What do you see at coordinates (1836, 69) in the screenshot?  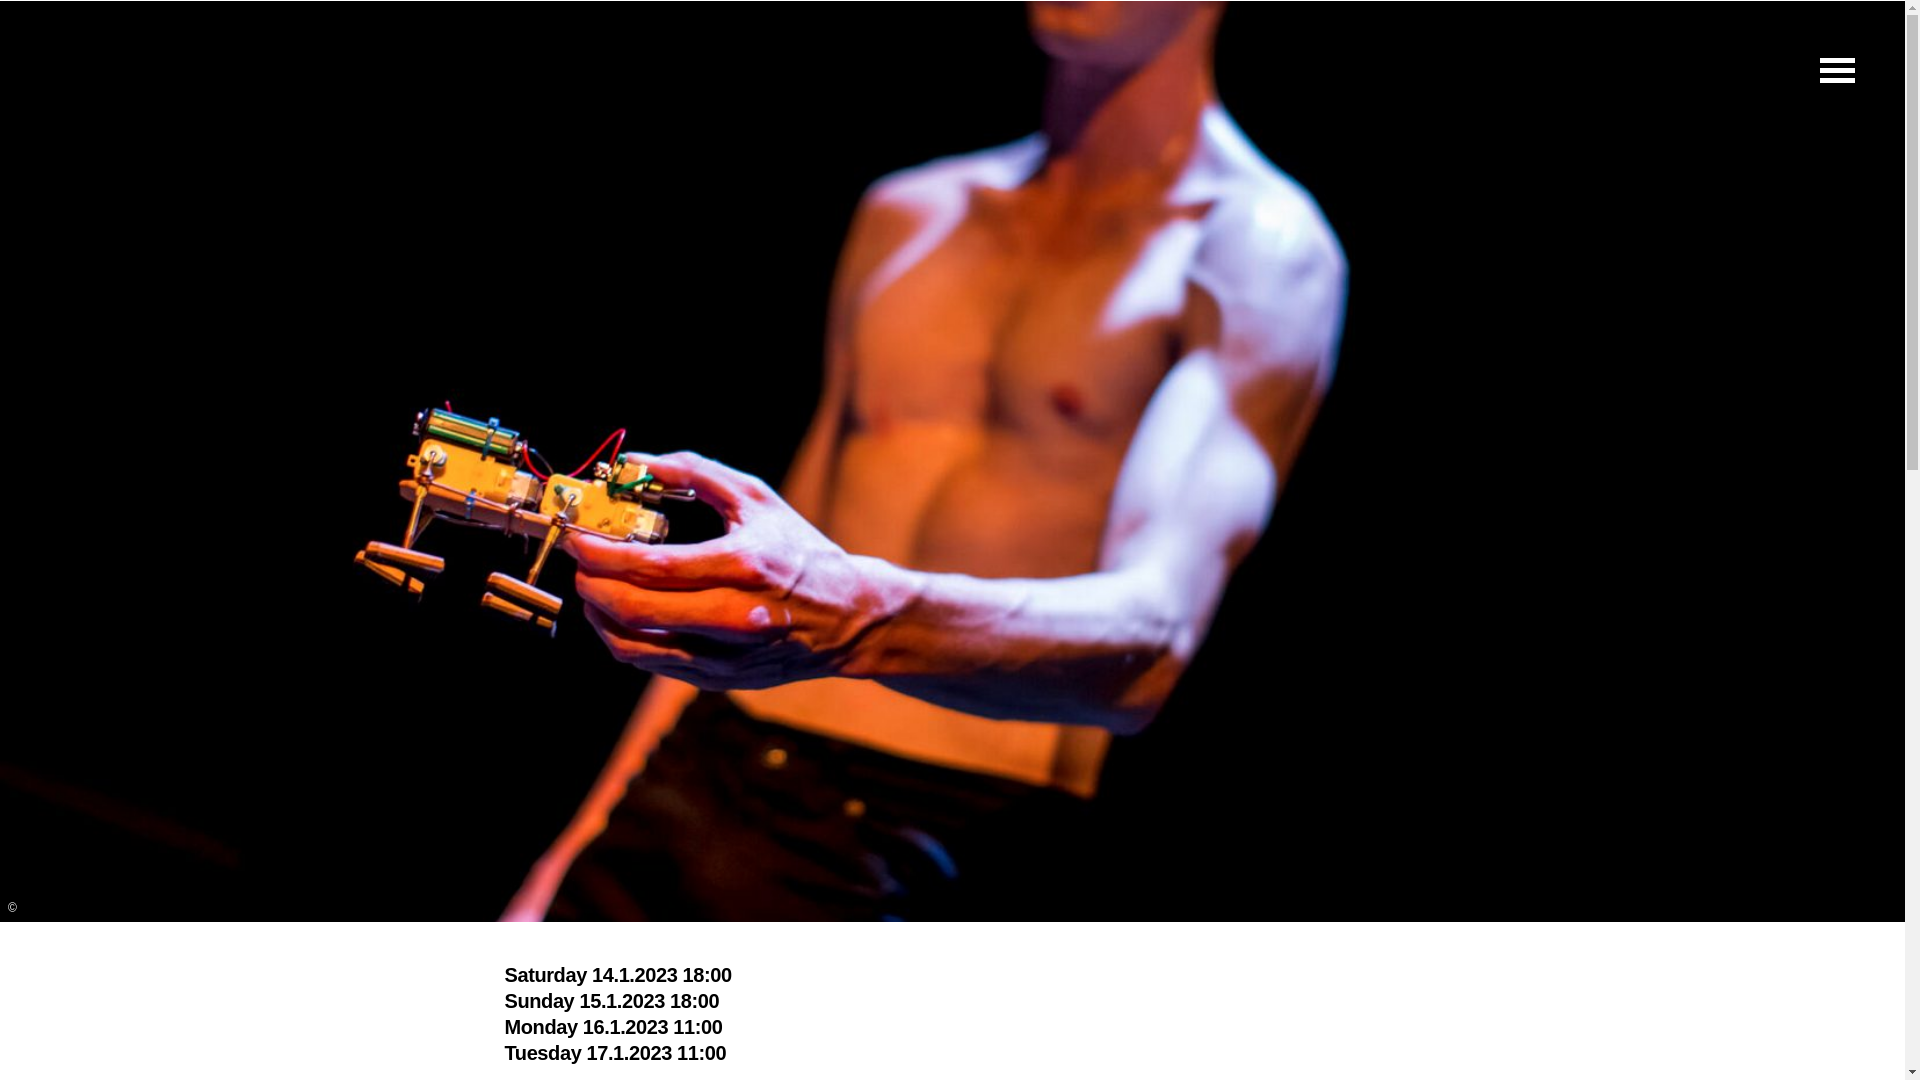 I see `Navigation` at bounding box center [1836, 69].